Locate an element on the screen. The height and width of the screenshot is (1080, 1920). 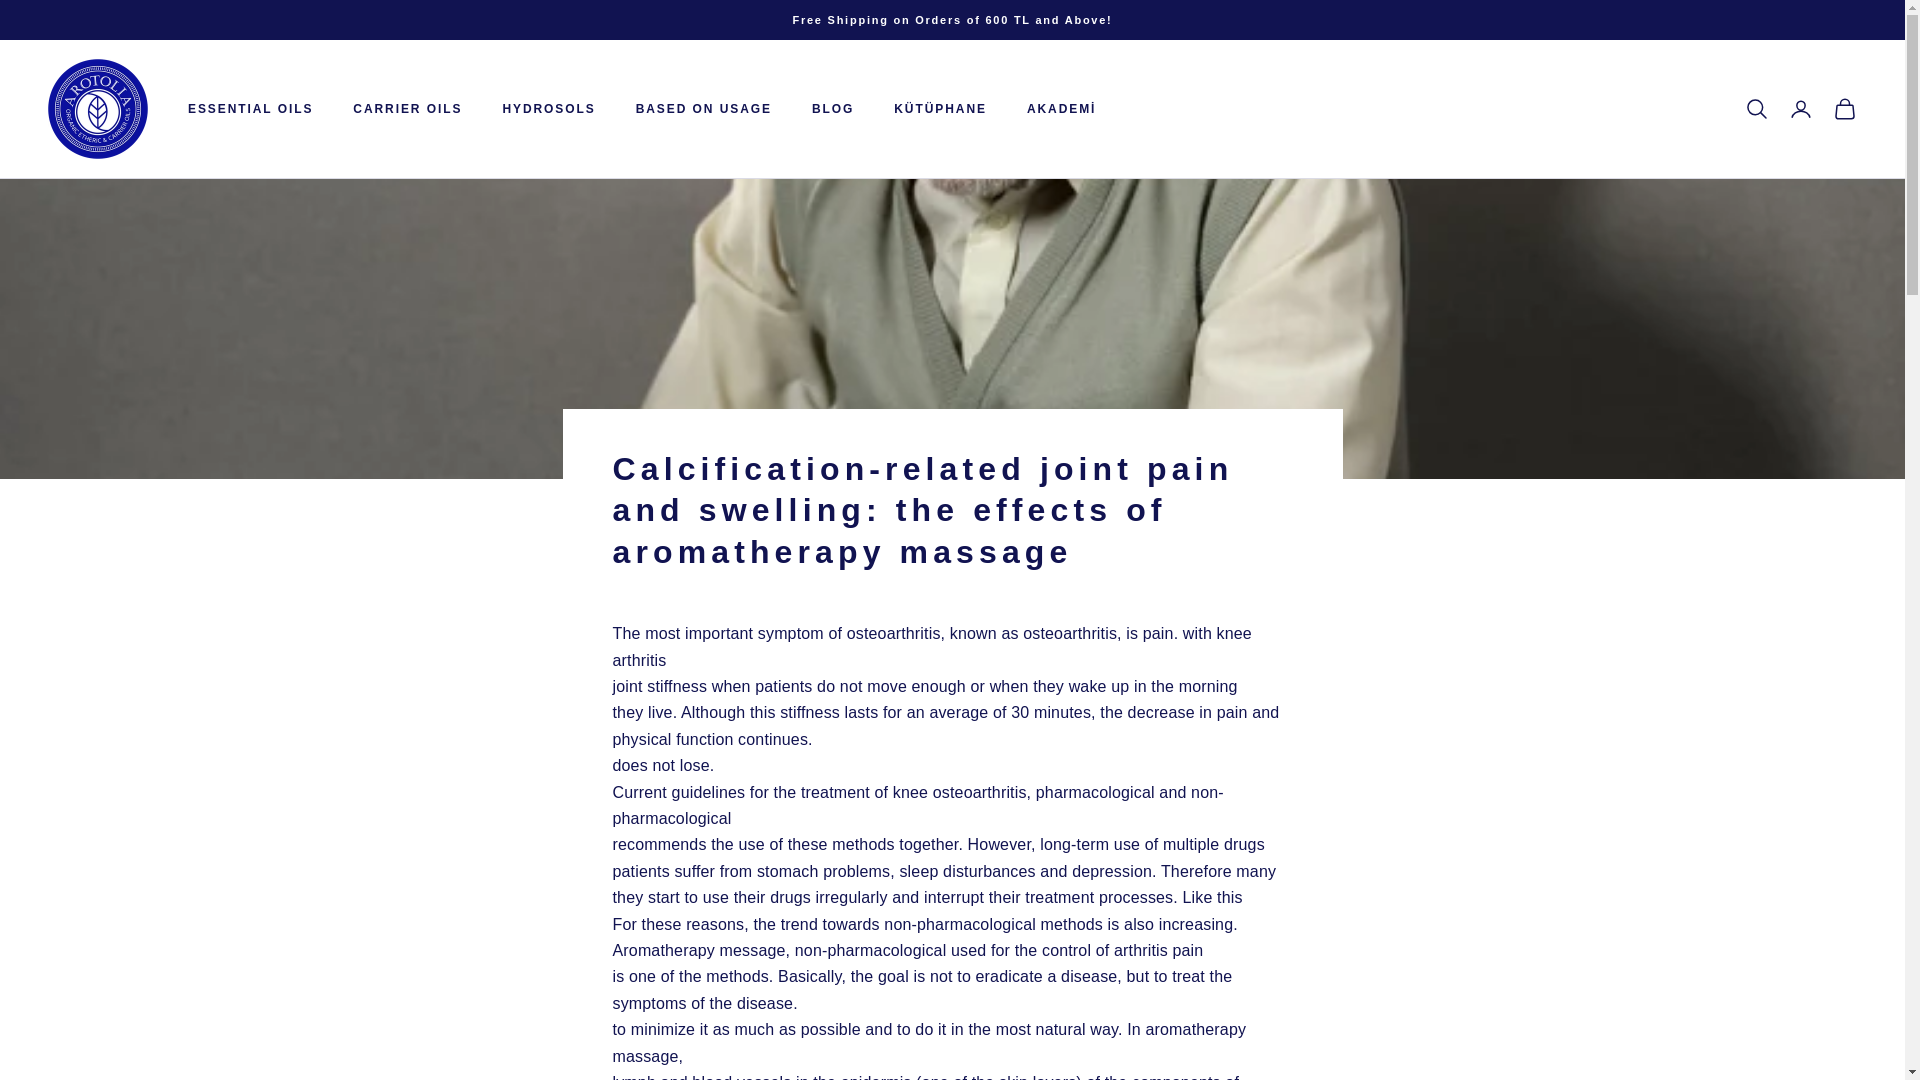
Arotolia is located at coordinates (98, 108).